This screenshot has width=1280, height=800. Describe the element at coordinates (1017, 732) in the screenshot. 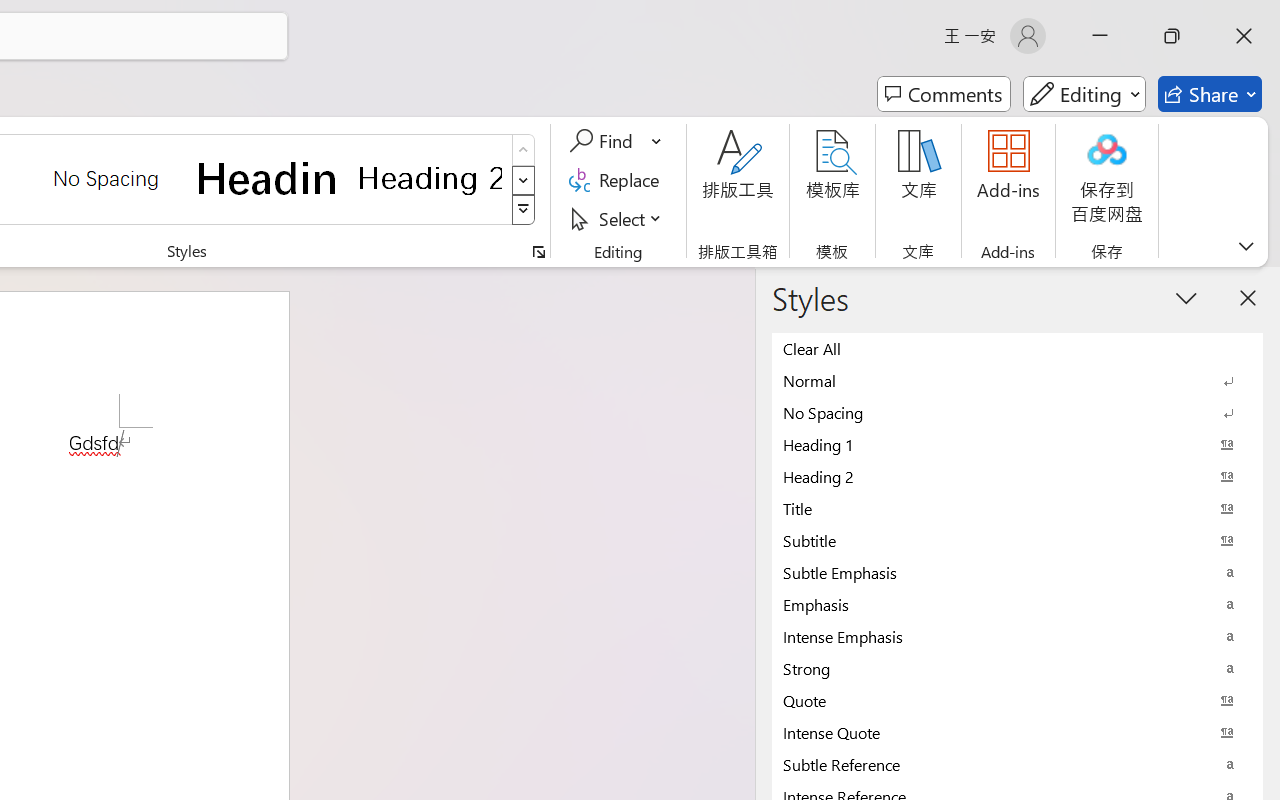

I see `Intense Quote` at that location.